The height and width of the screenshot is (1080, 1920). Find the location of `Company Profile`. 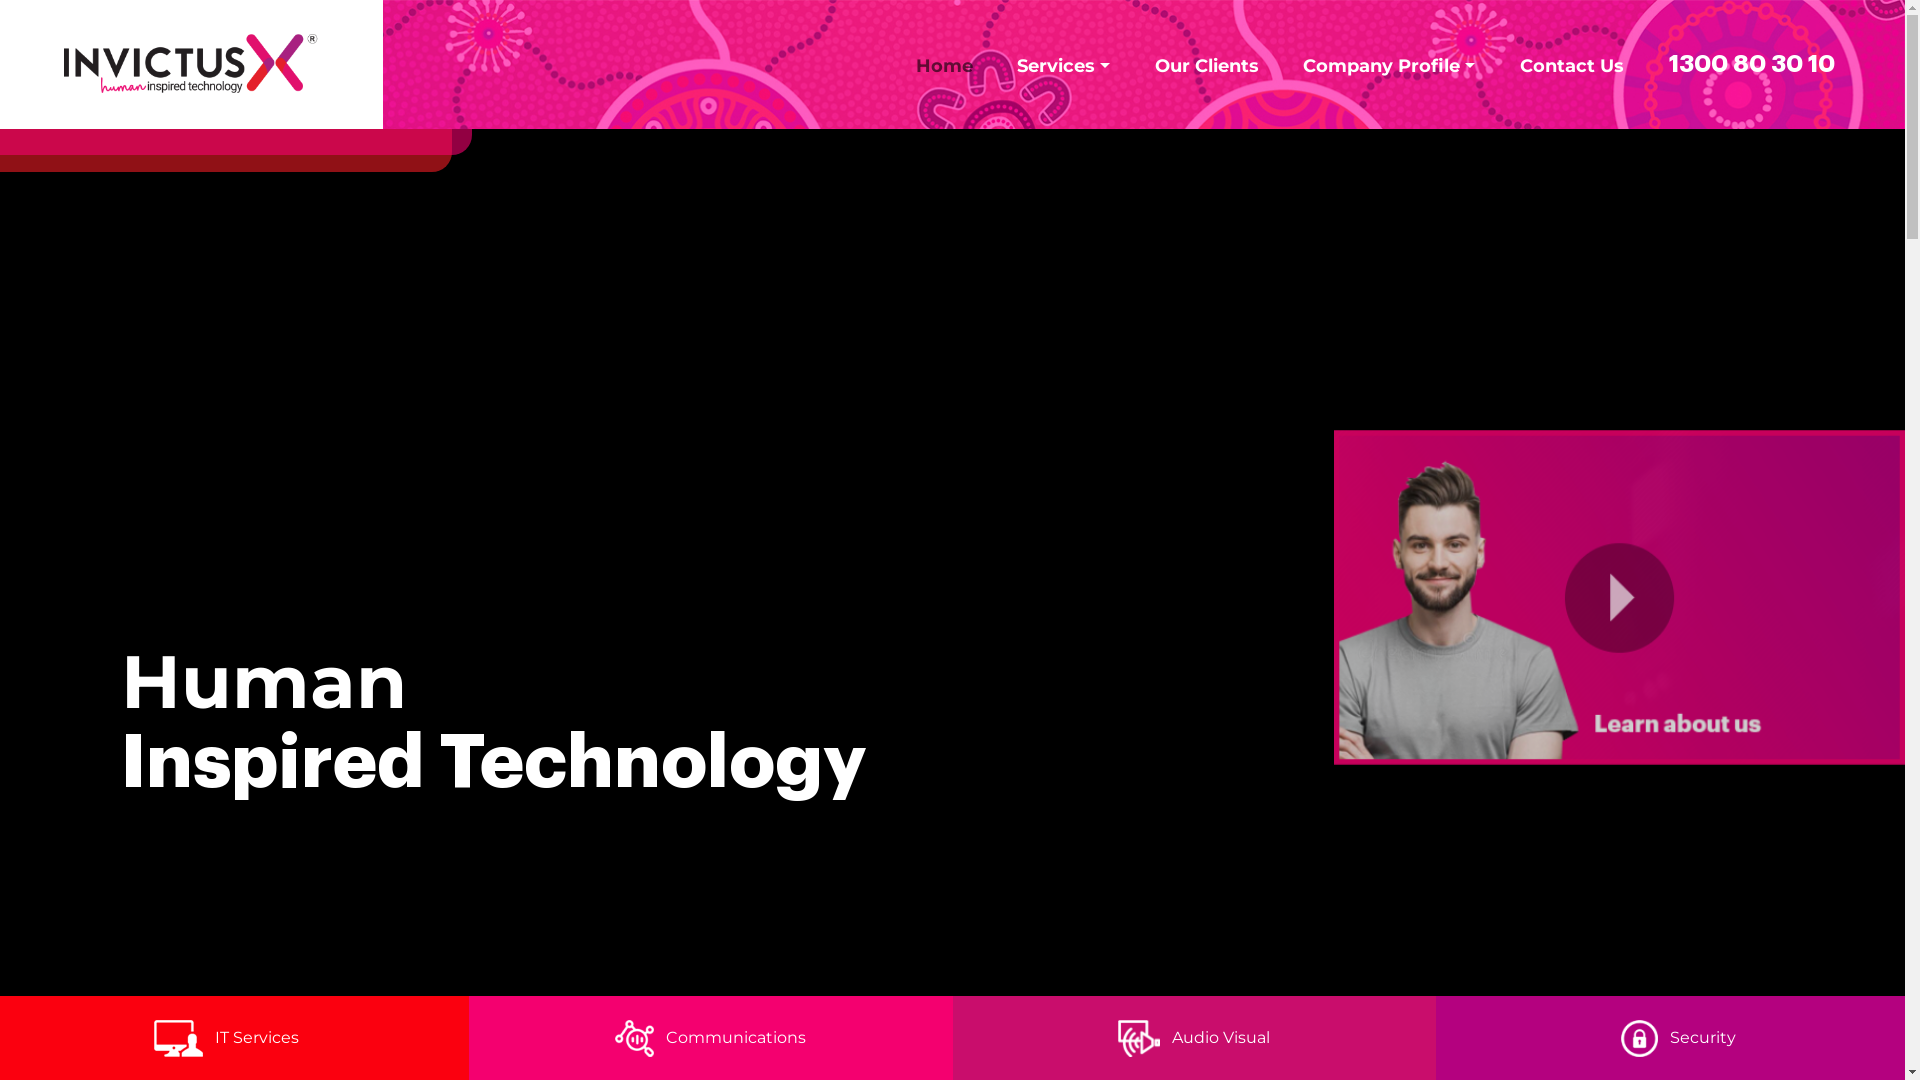

Company Profile is located at coordinates (1389, 66).